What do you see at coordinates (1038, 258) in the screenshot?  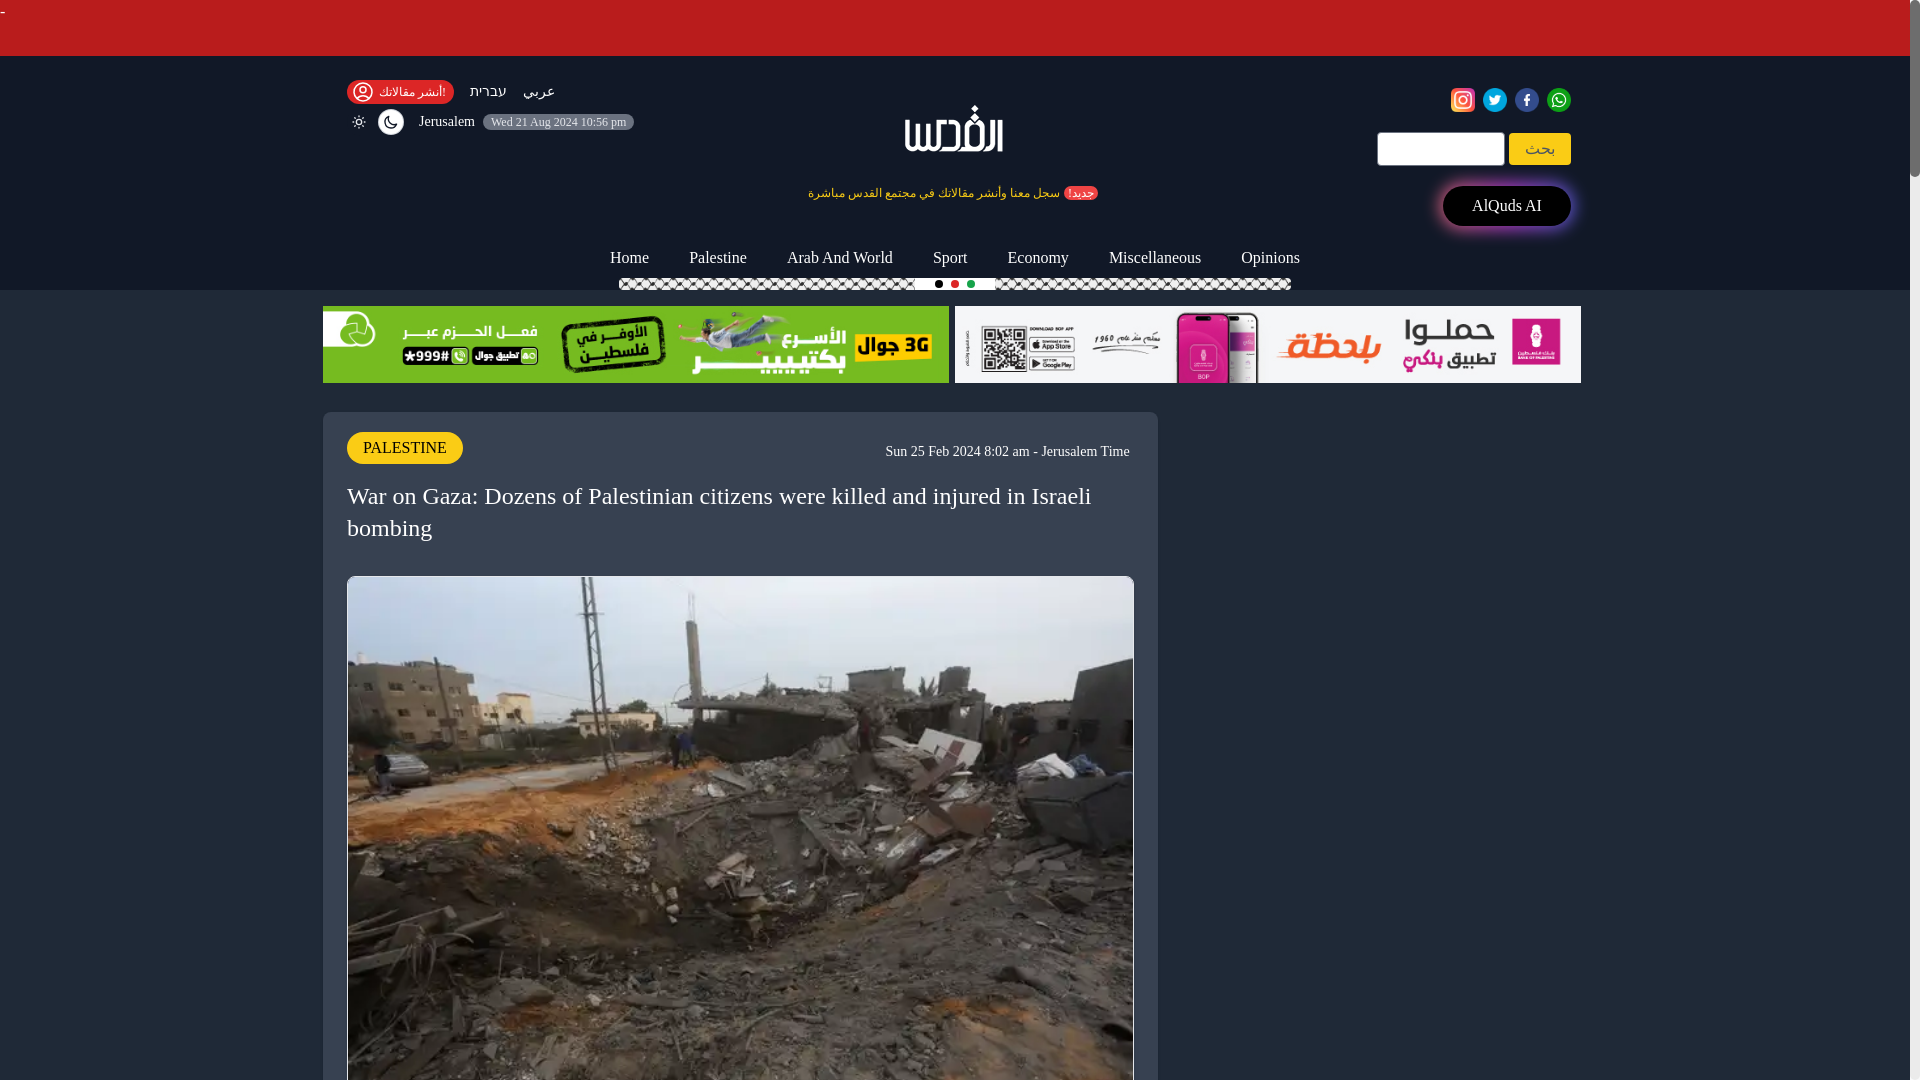 I see `Economy` at bounding box center [1038, 258].